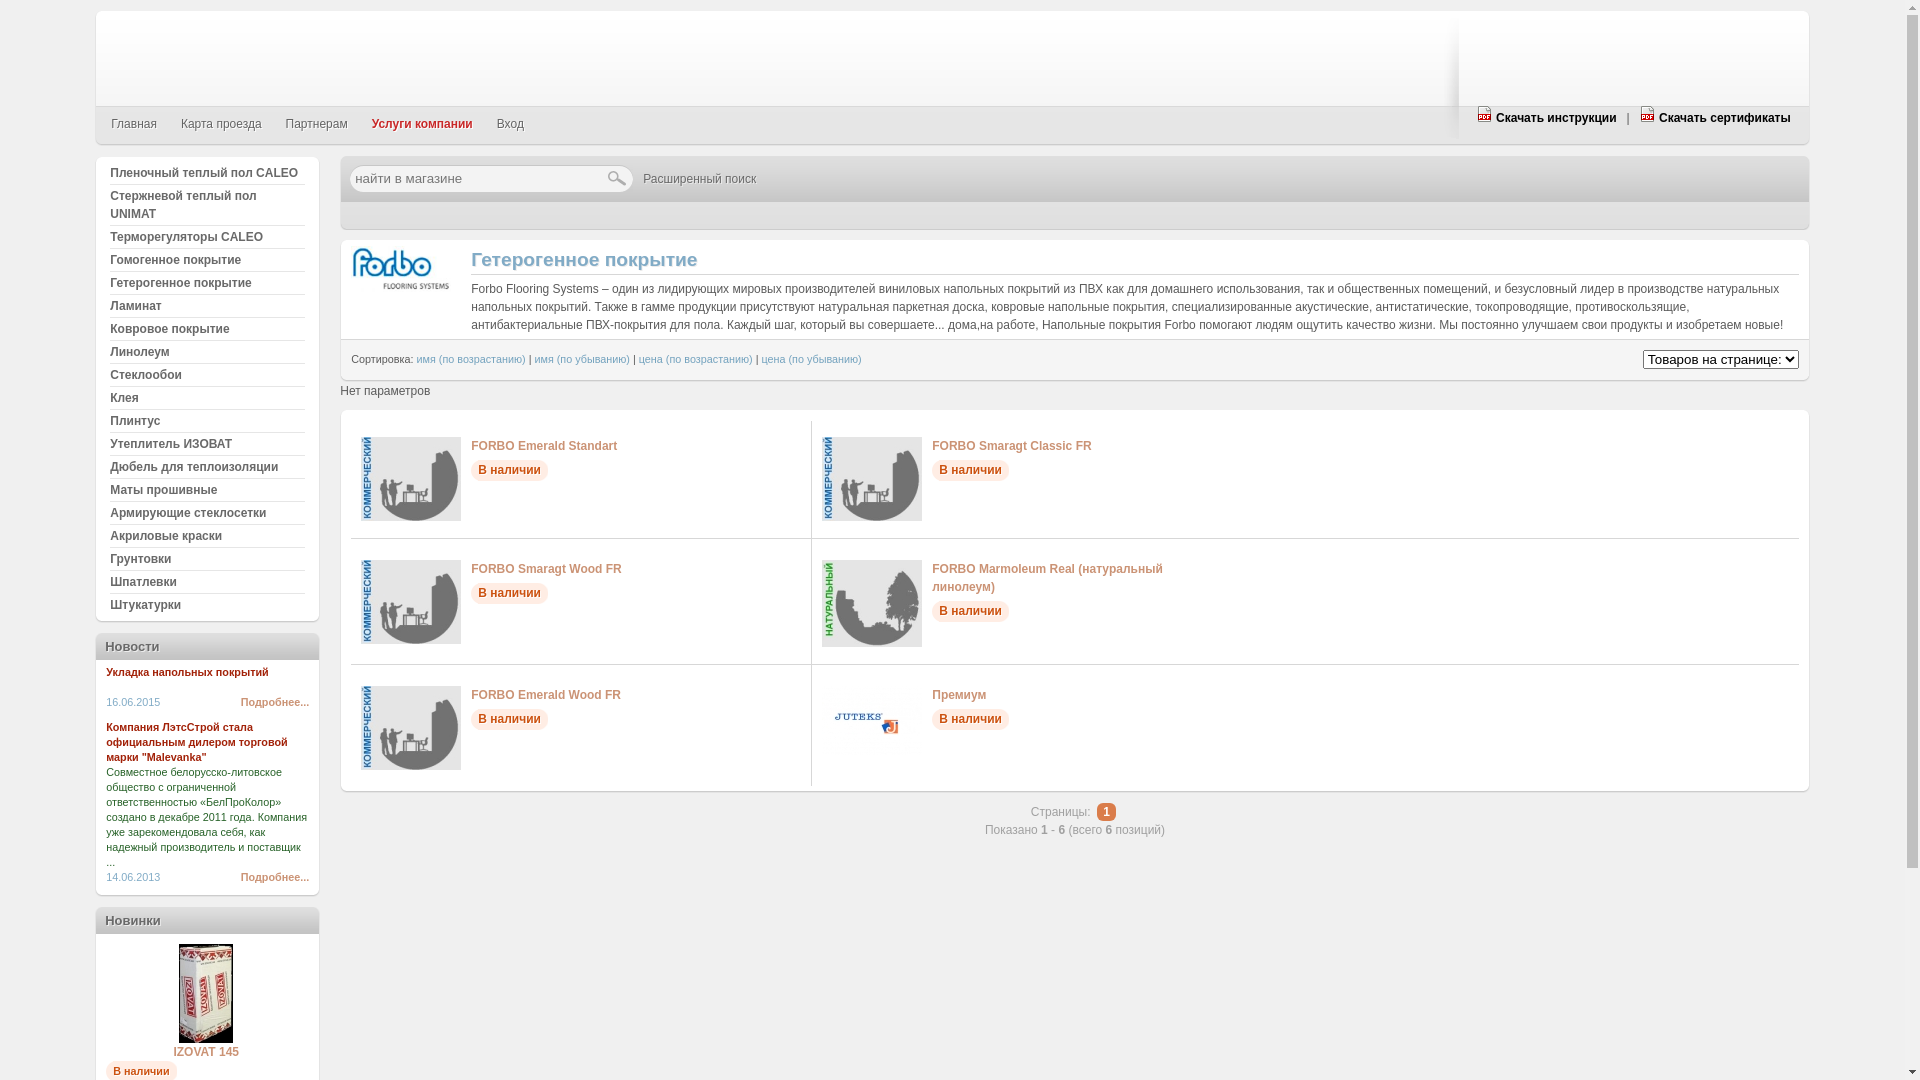 The height and width of the screenshot is (1080, 1920). Describe the element at coordinates (544, 446) in the screenshot. I see `FORBO Emerald Standart` at that location.